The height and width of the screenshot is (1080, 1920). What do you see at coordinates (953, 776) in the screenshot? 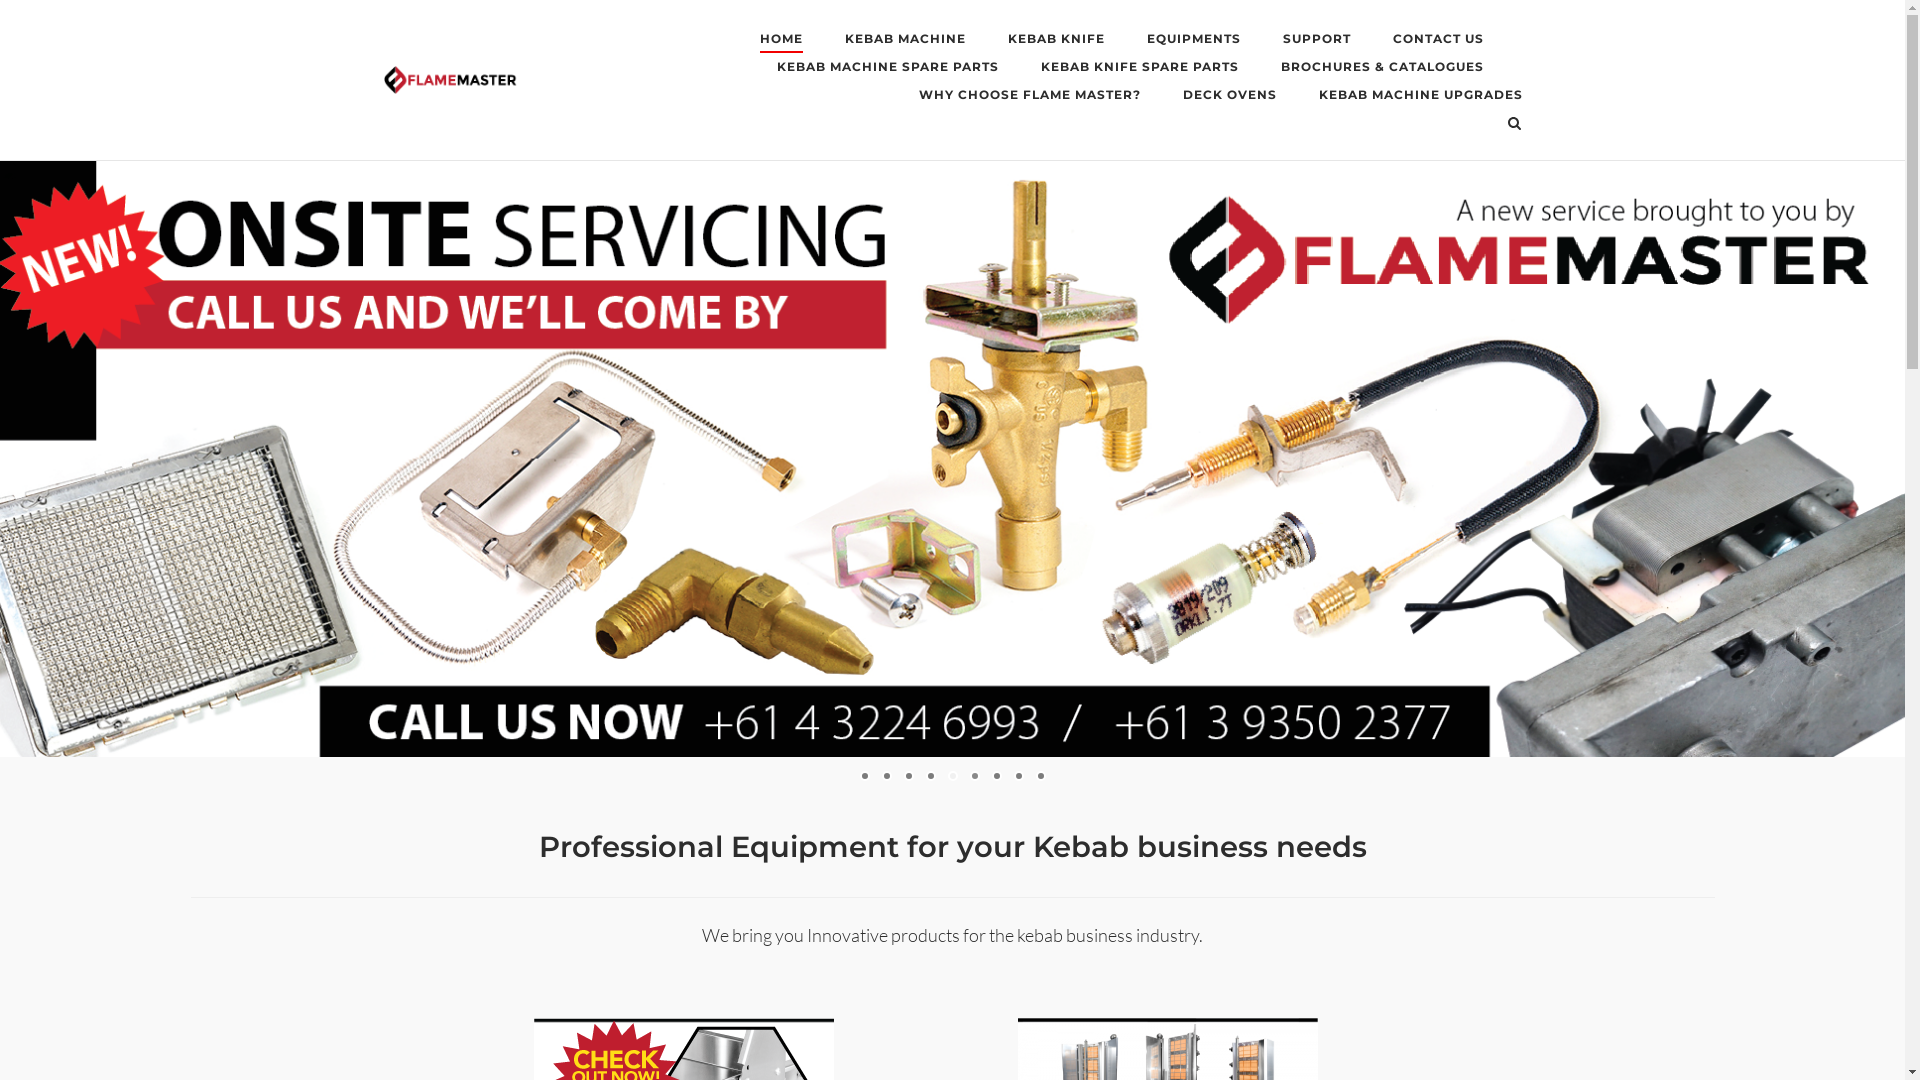
I see `5` at bounding box center [953, 776].